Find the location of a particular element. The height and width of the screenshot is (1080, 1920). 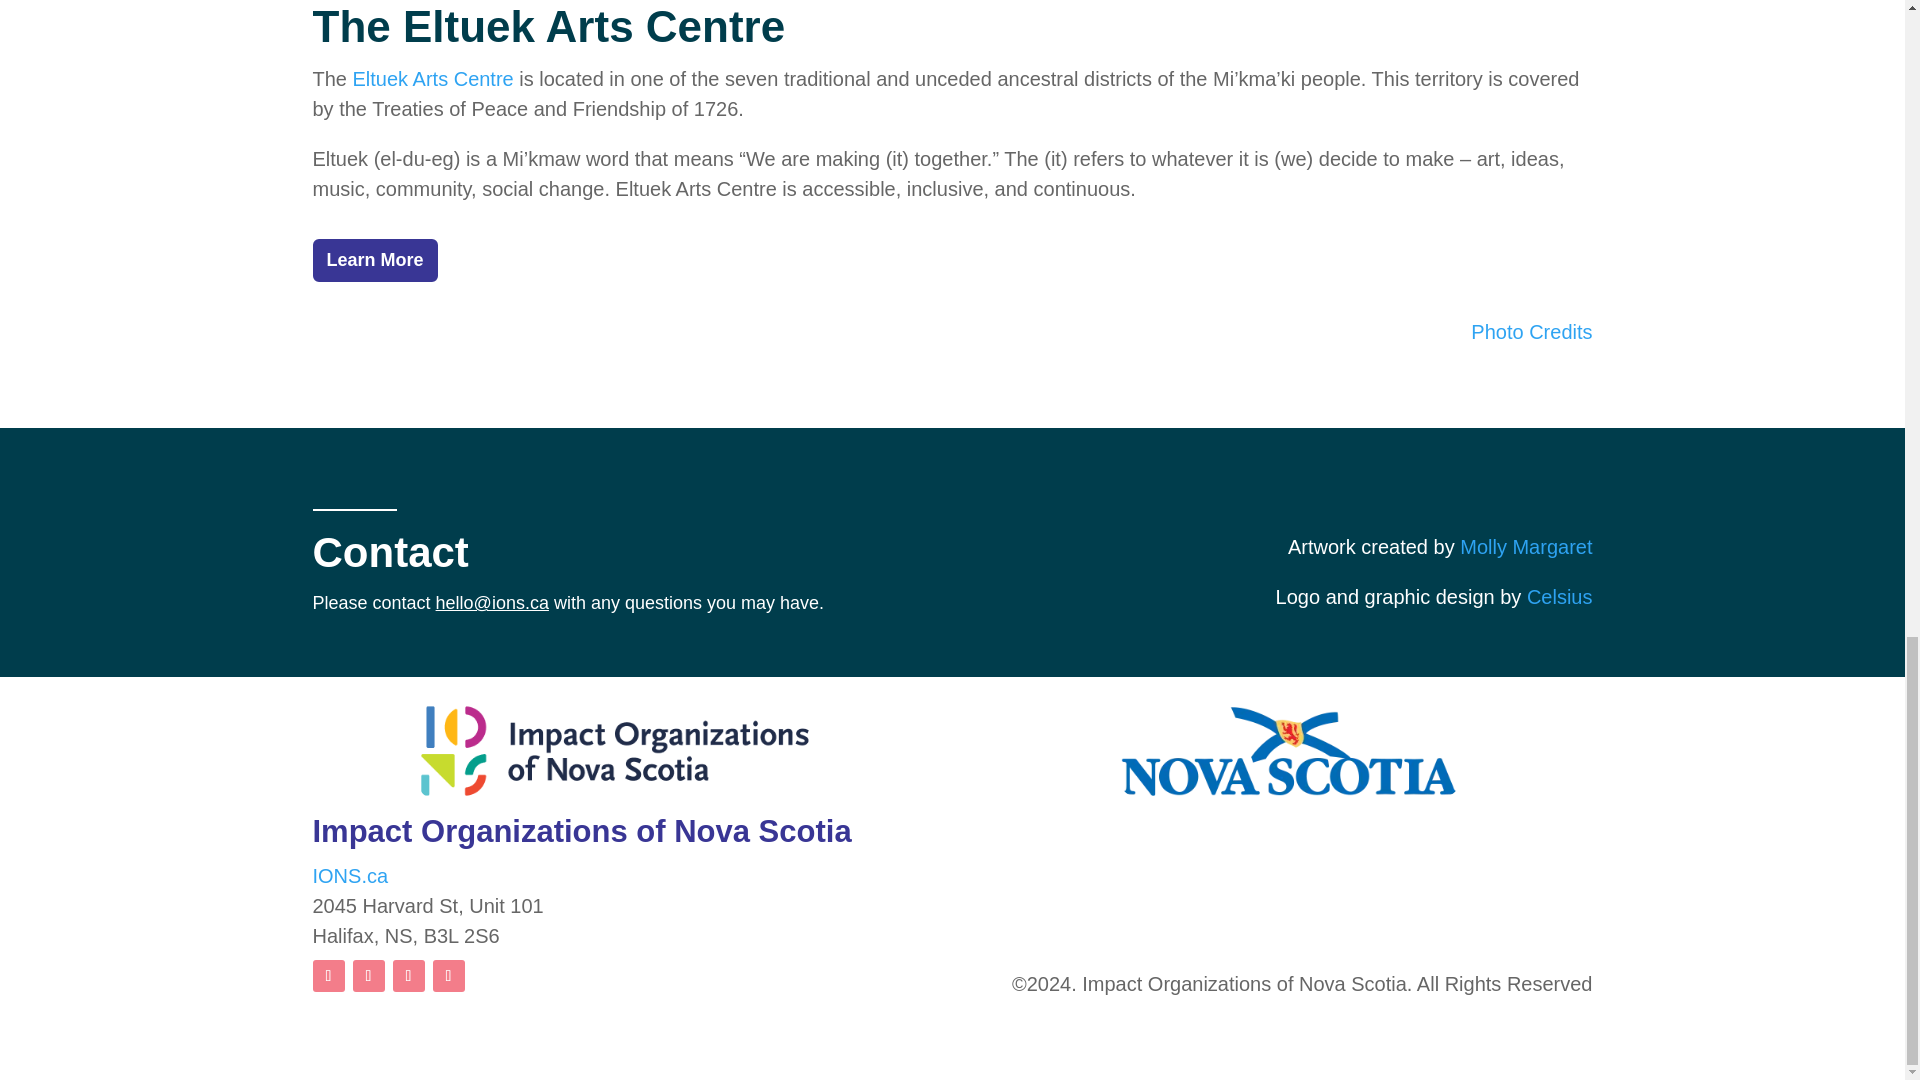

Learn More is located at coordinates (374, 260).